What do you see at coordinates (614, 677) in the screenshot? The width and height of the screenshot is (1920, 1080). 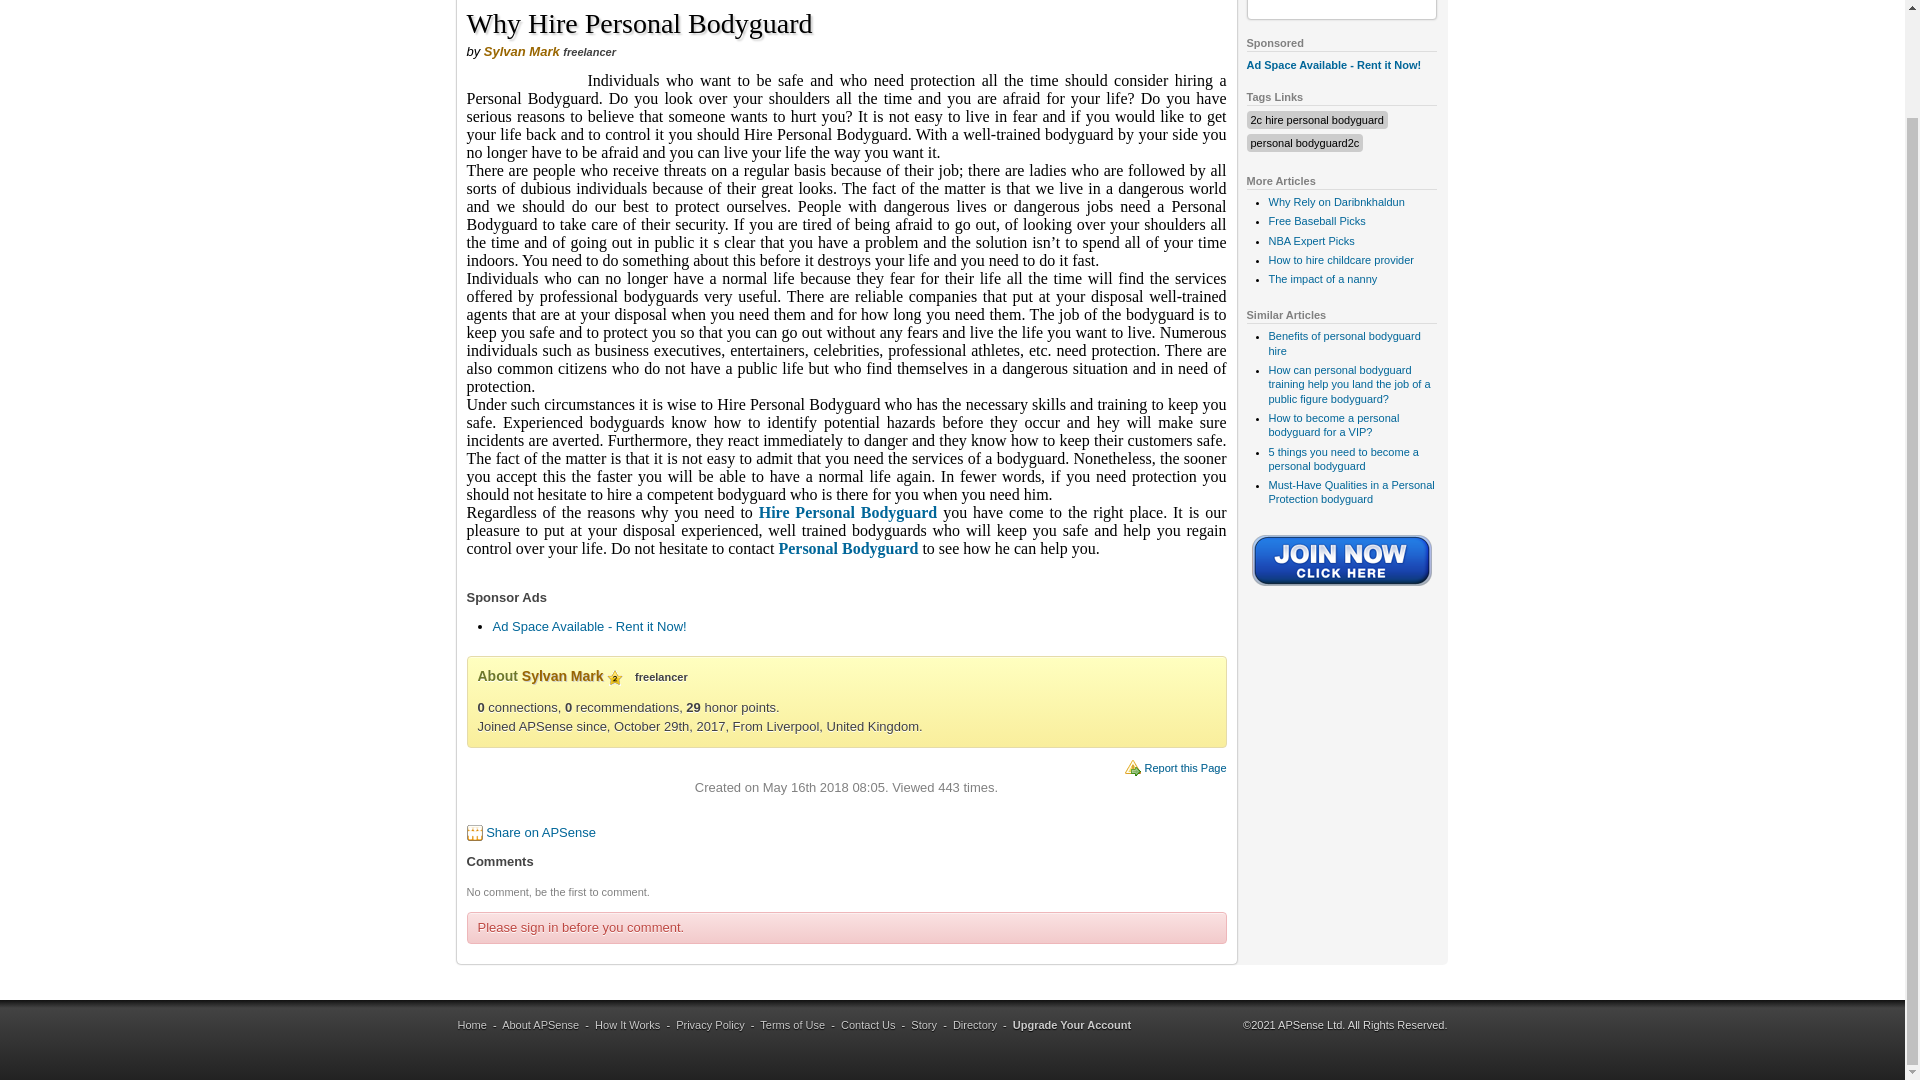 I see `Freshman` at bounding box center [614, 677].